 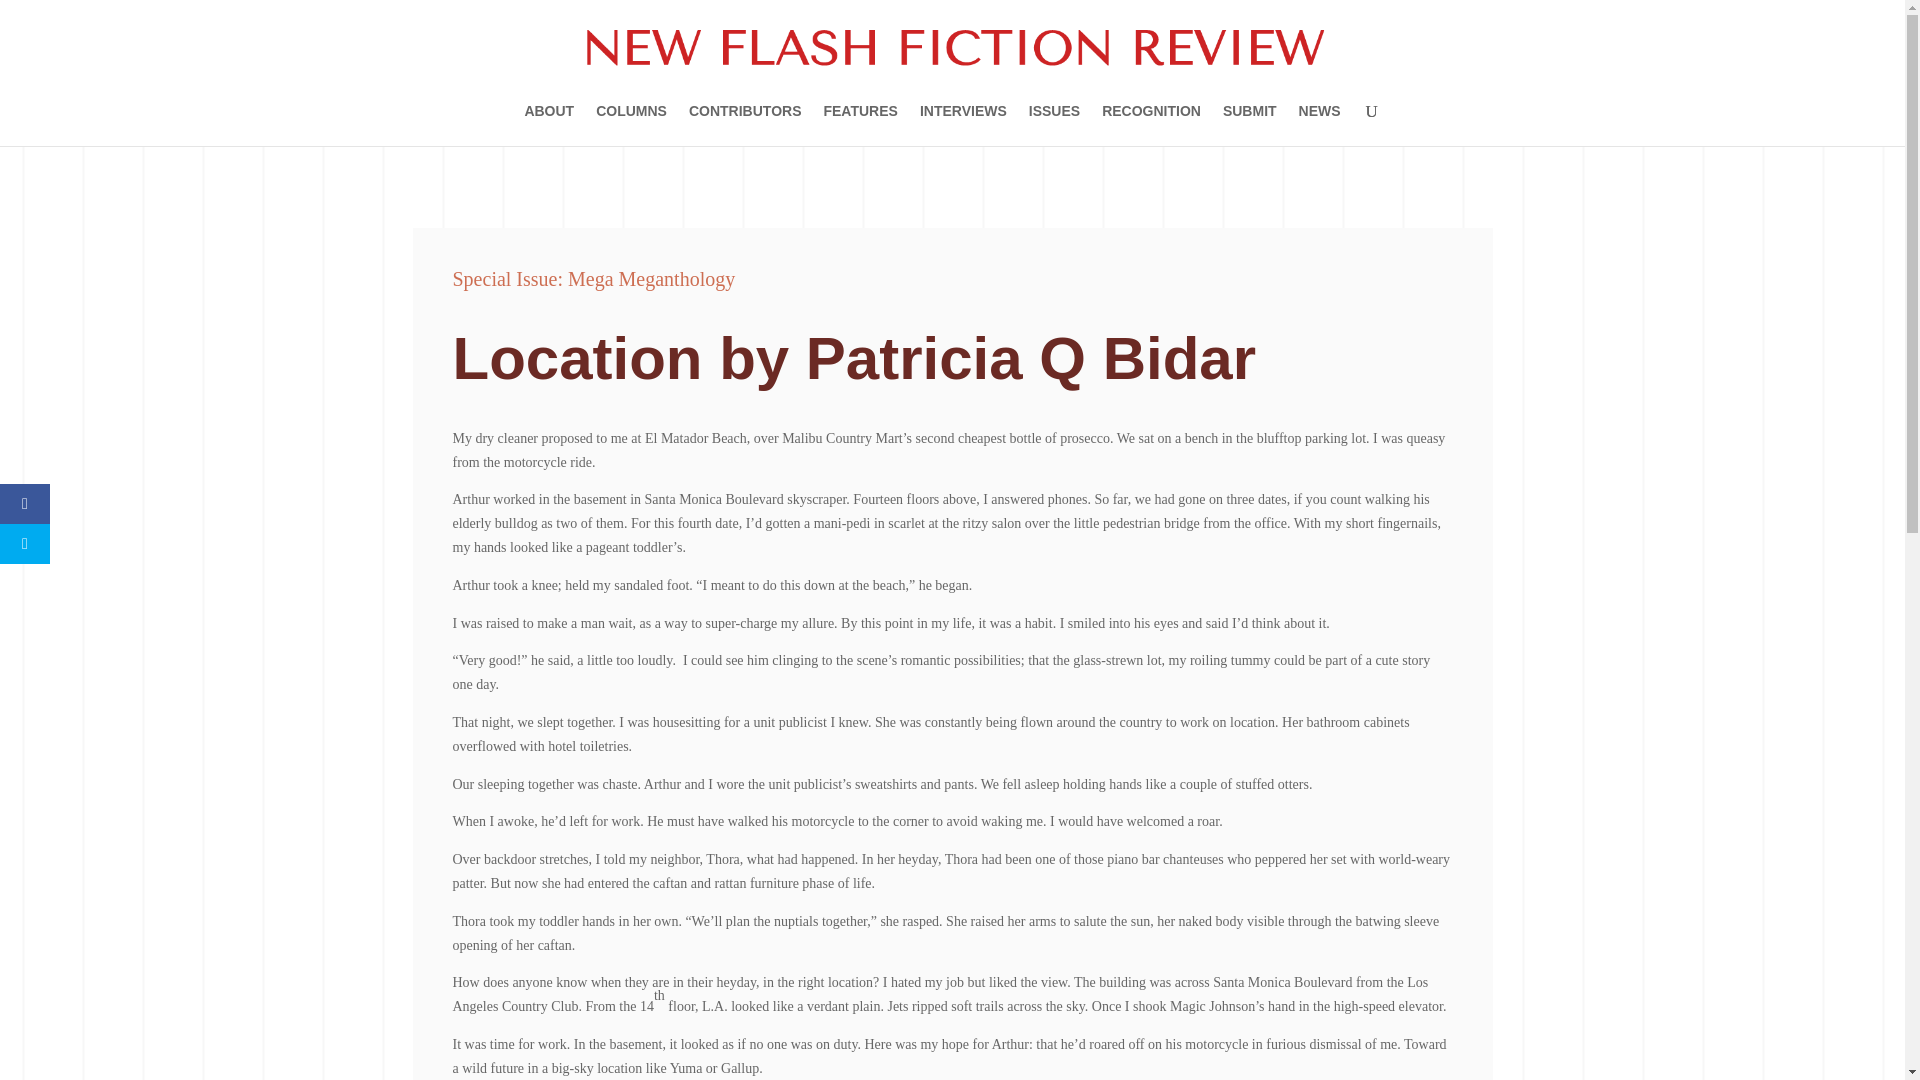 I want to click on FEATURES, so click(x=860, y=124).